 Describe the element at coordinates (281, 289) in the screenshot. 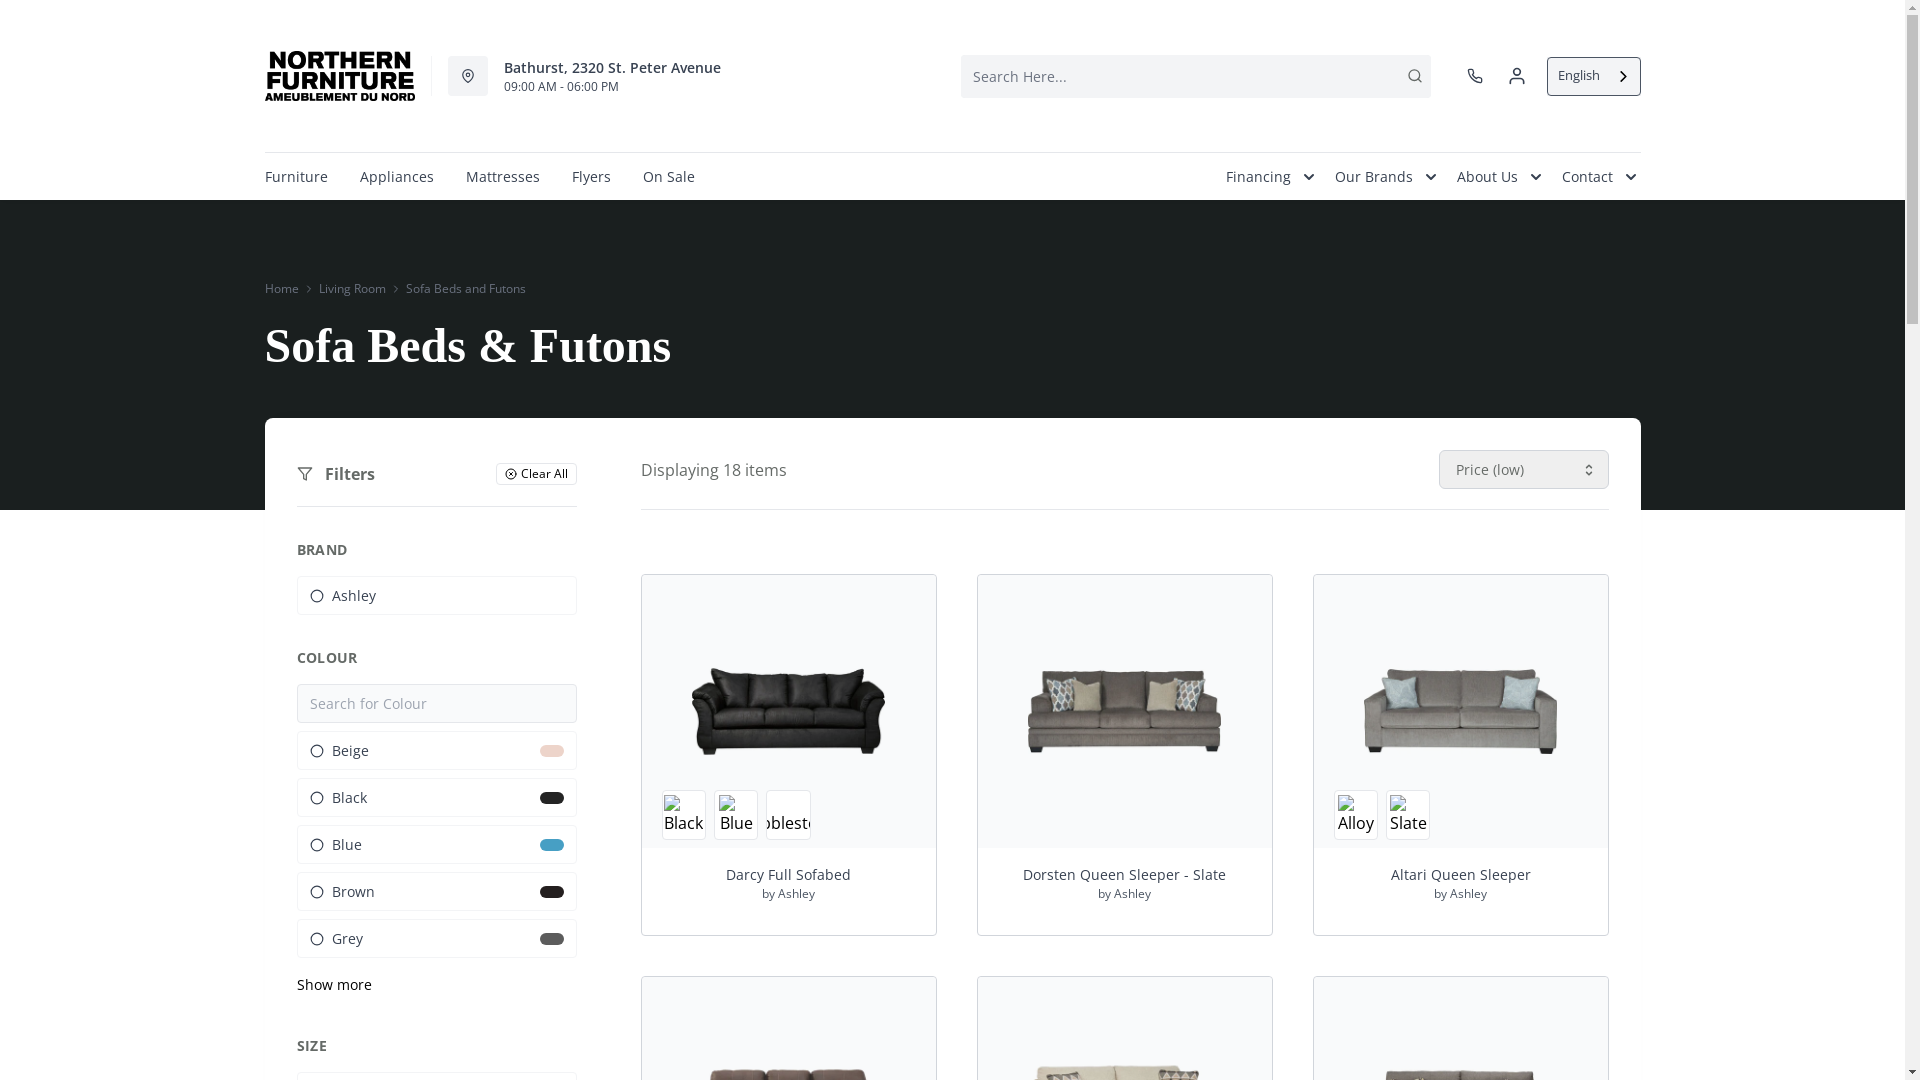

I see `Home` at that location.